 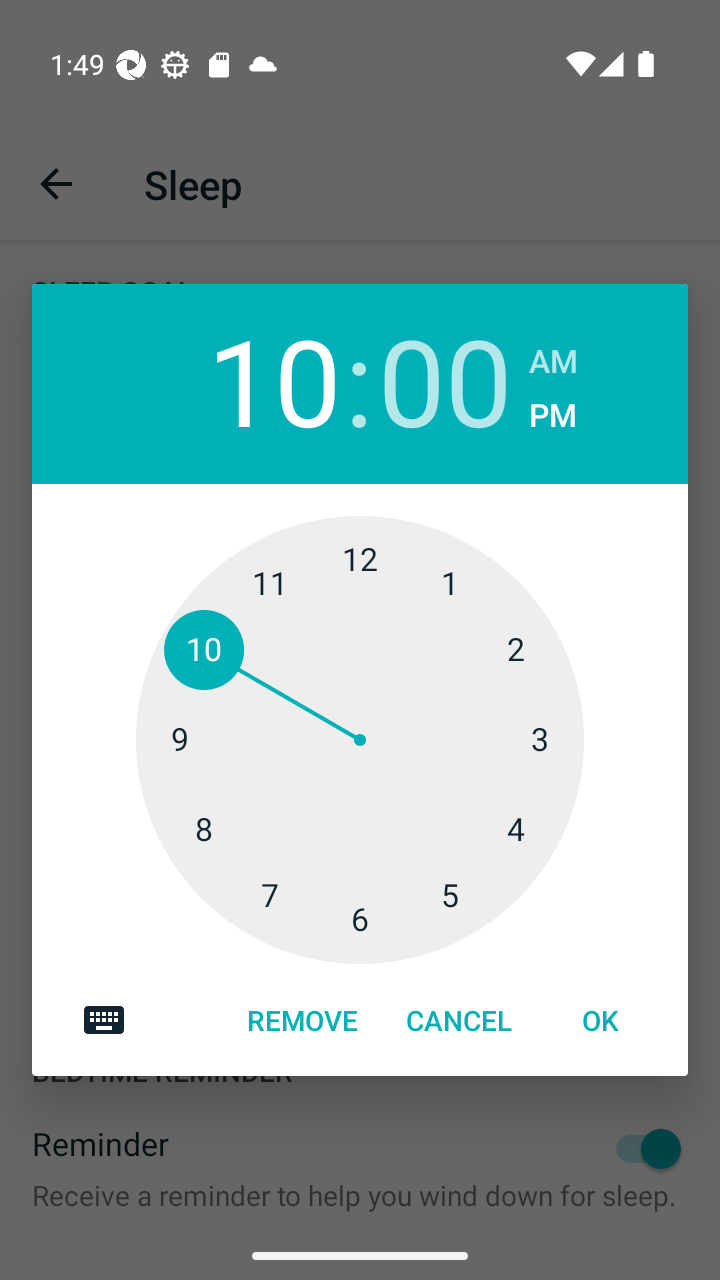 What do you see at coordinates (104, 1019) in the screenshot?
I see `Switch to text input mode for the time input.` at bounding box center [104, 1019].